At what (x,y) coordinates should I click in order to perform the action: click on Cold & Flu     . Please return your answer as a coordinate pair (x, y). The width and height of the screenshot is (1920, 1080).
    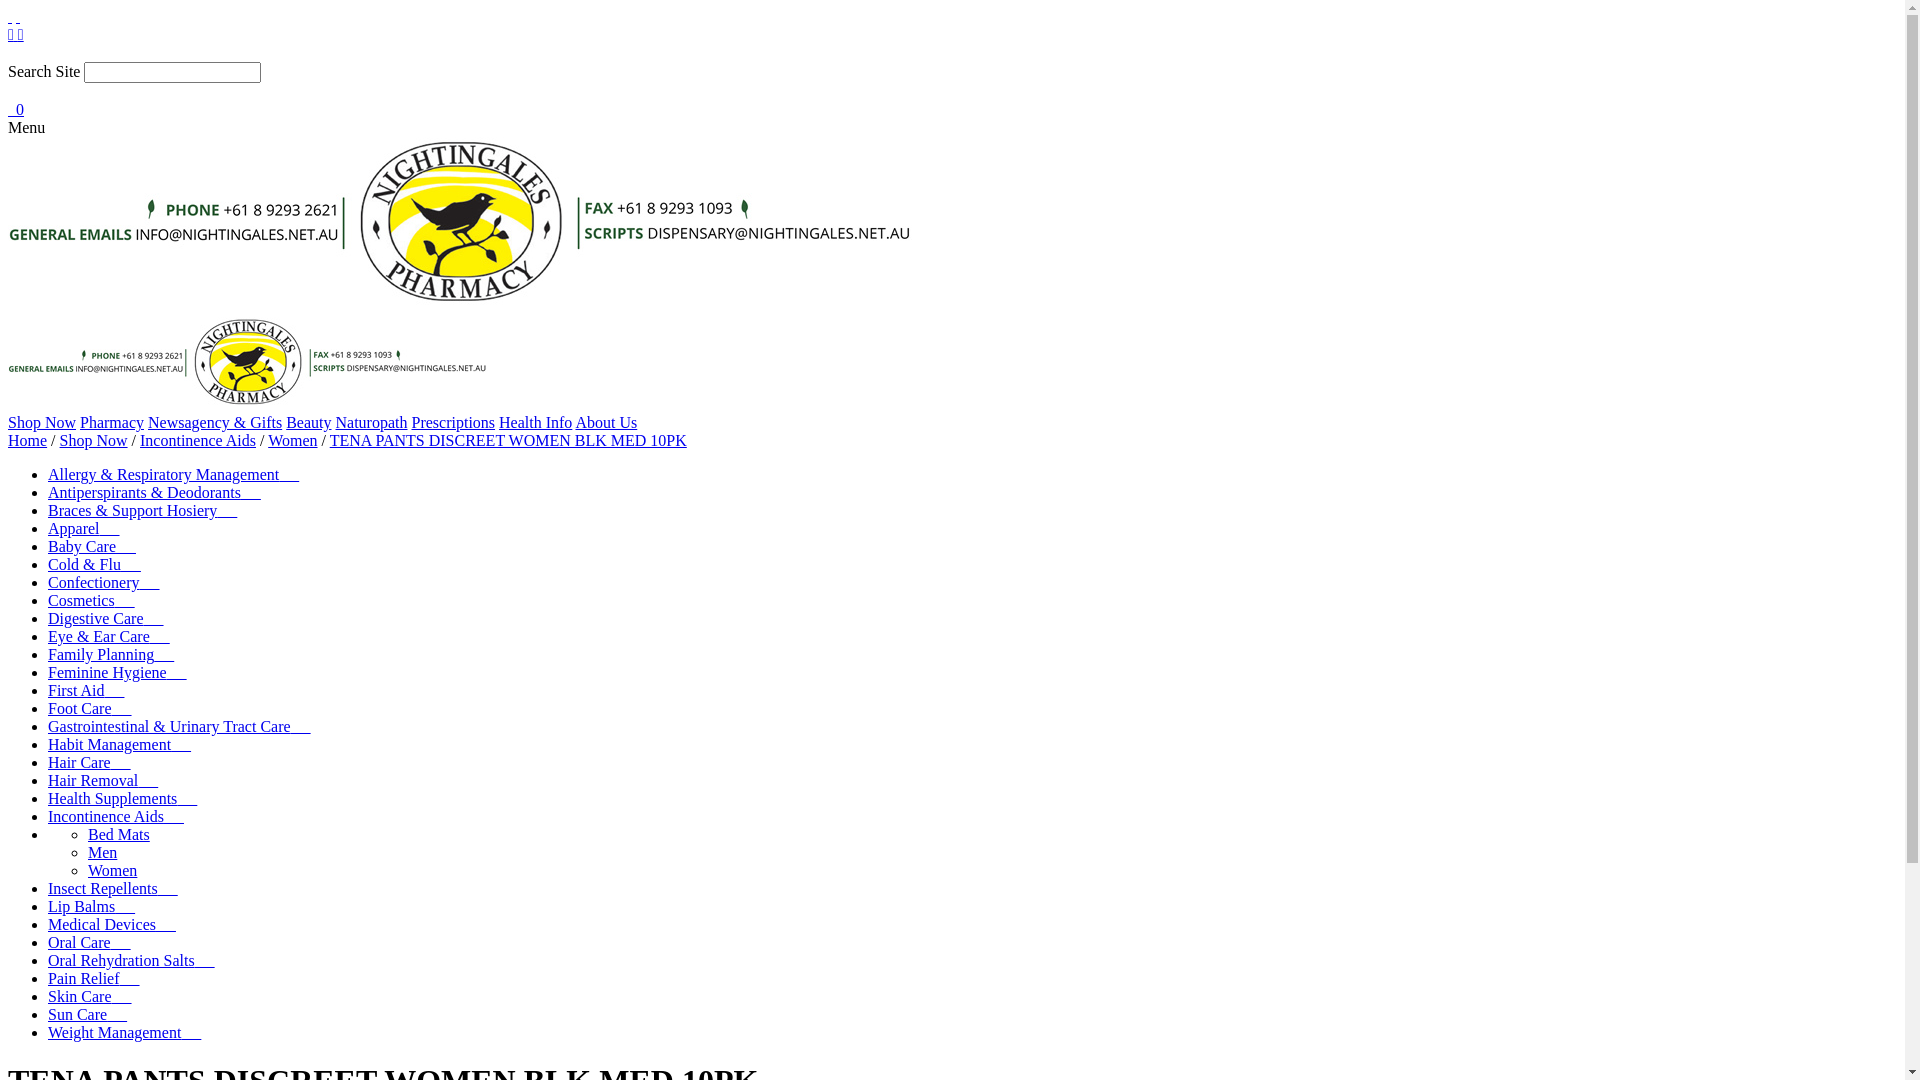
    Looking at the image, I should click on (94, 564).